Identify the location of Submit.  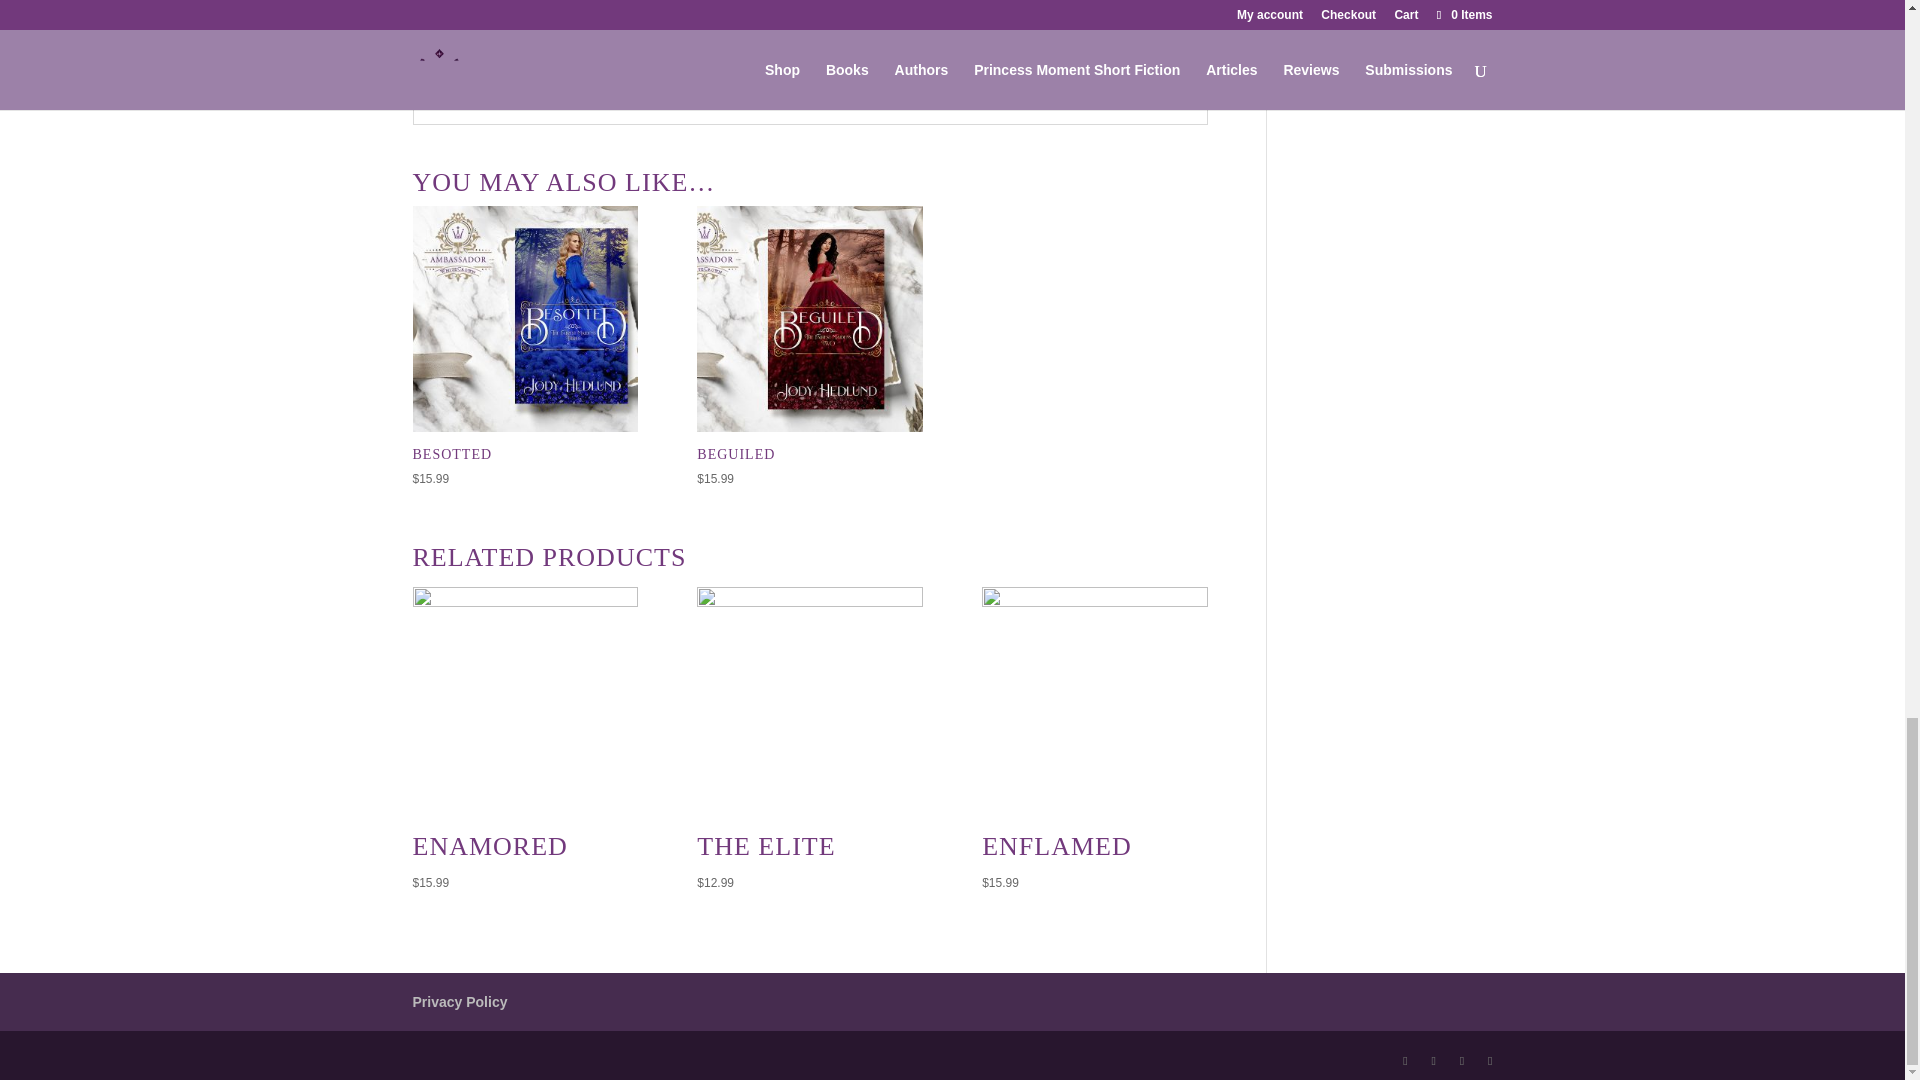
(1138, 72).